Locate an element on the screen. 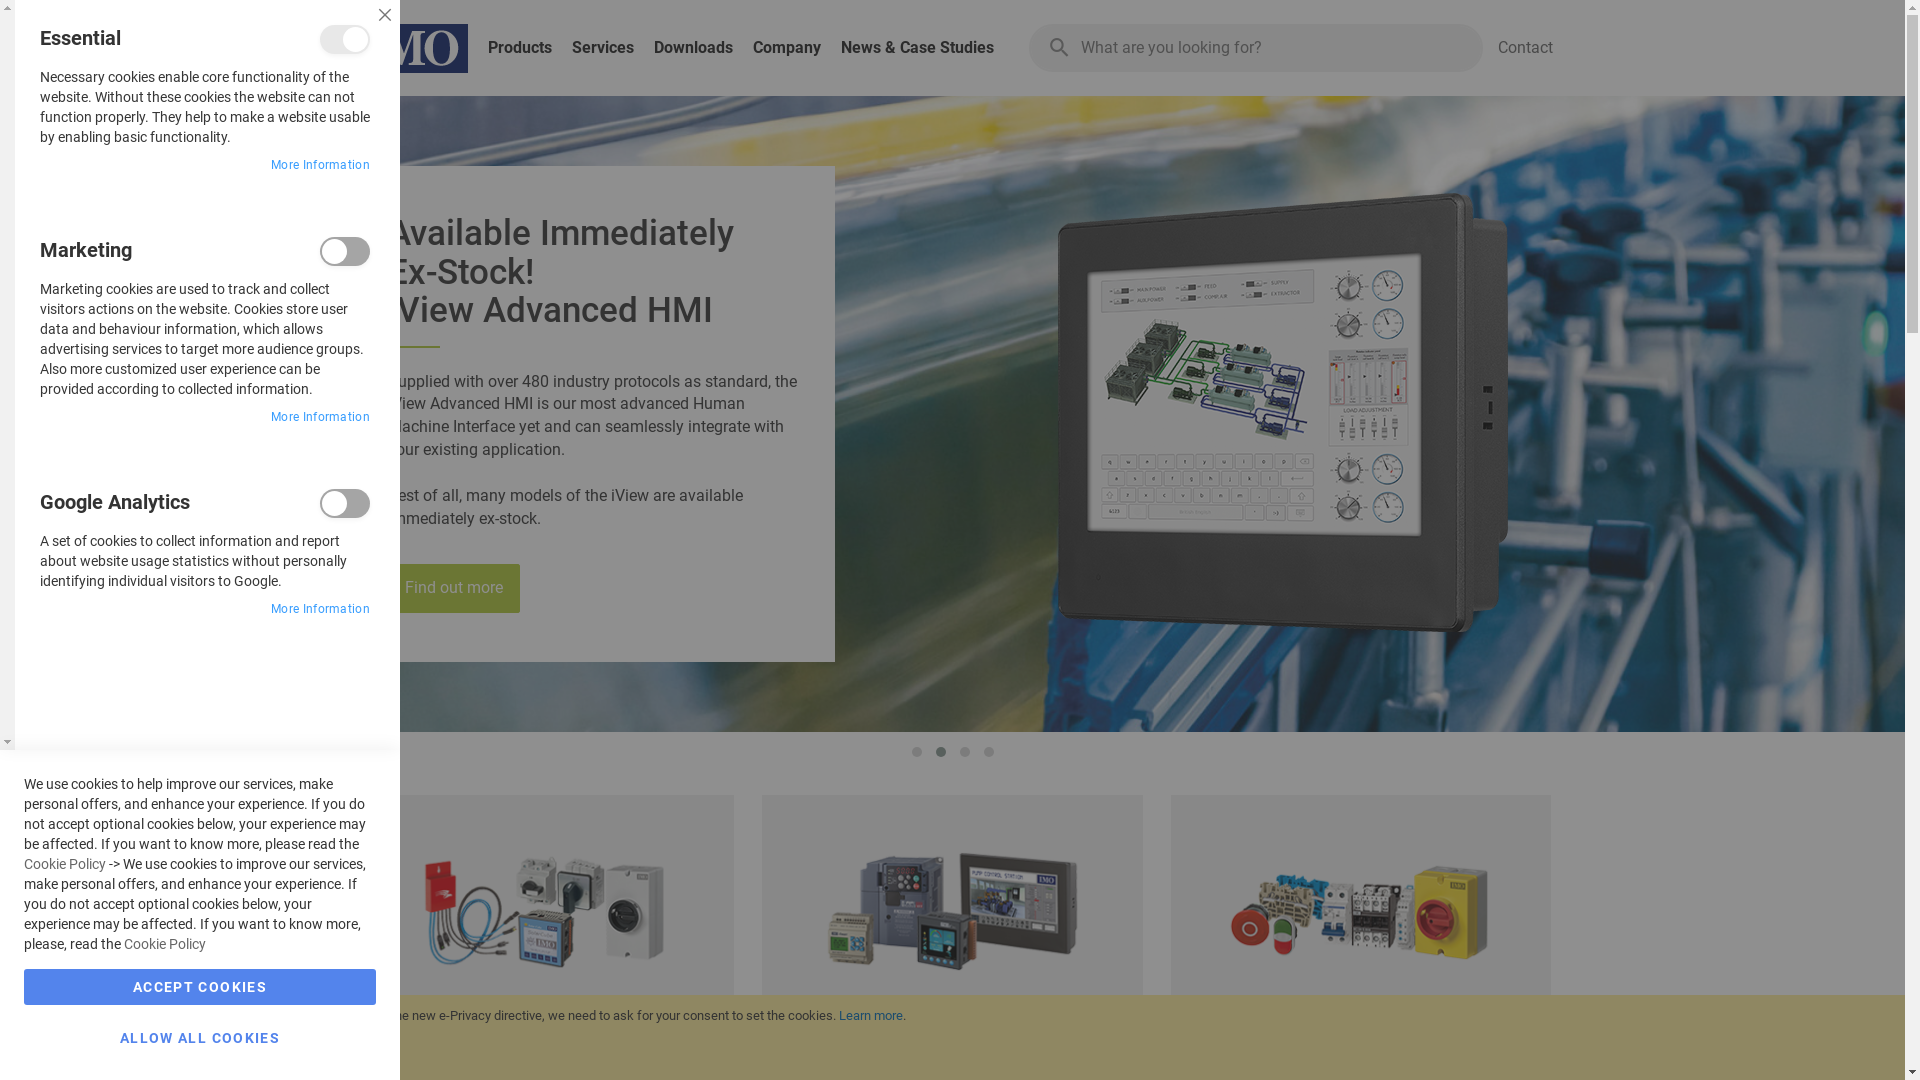 This screenshot has width=1920, height=1080. Allow Cookies is located at coordinates (86, 1052).